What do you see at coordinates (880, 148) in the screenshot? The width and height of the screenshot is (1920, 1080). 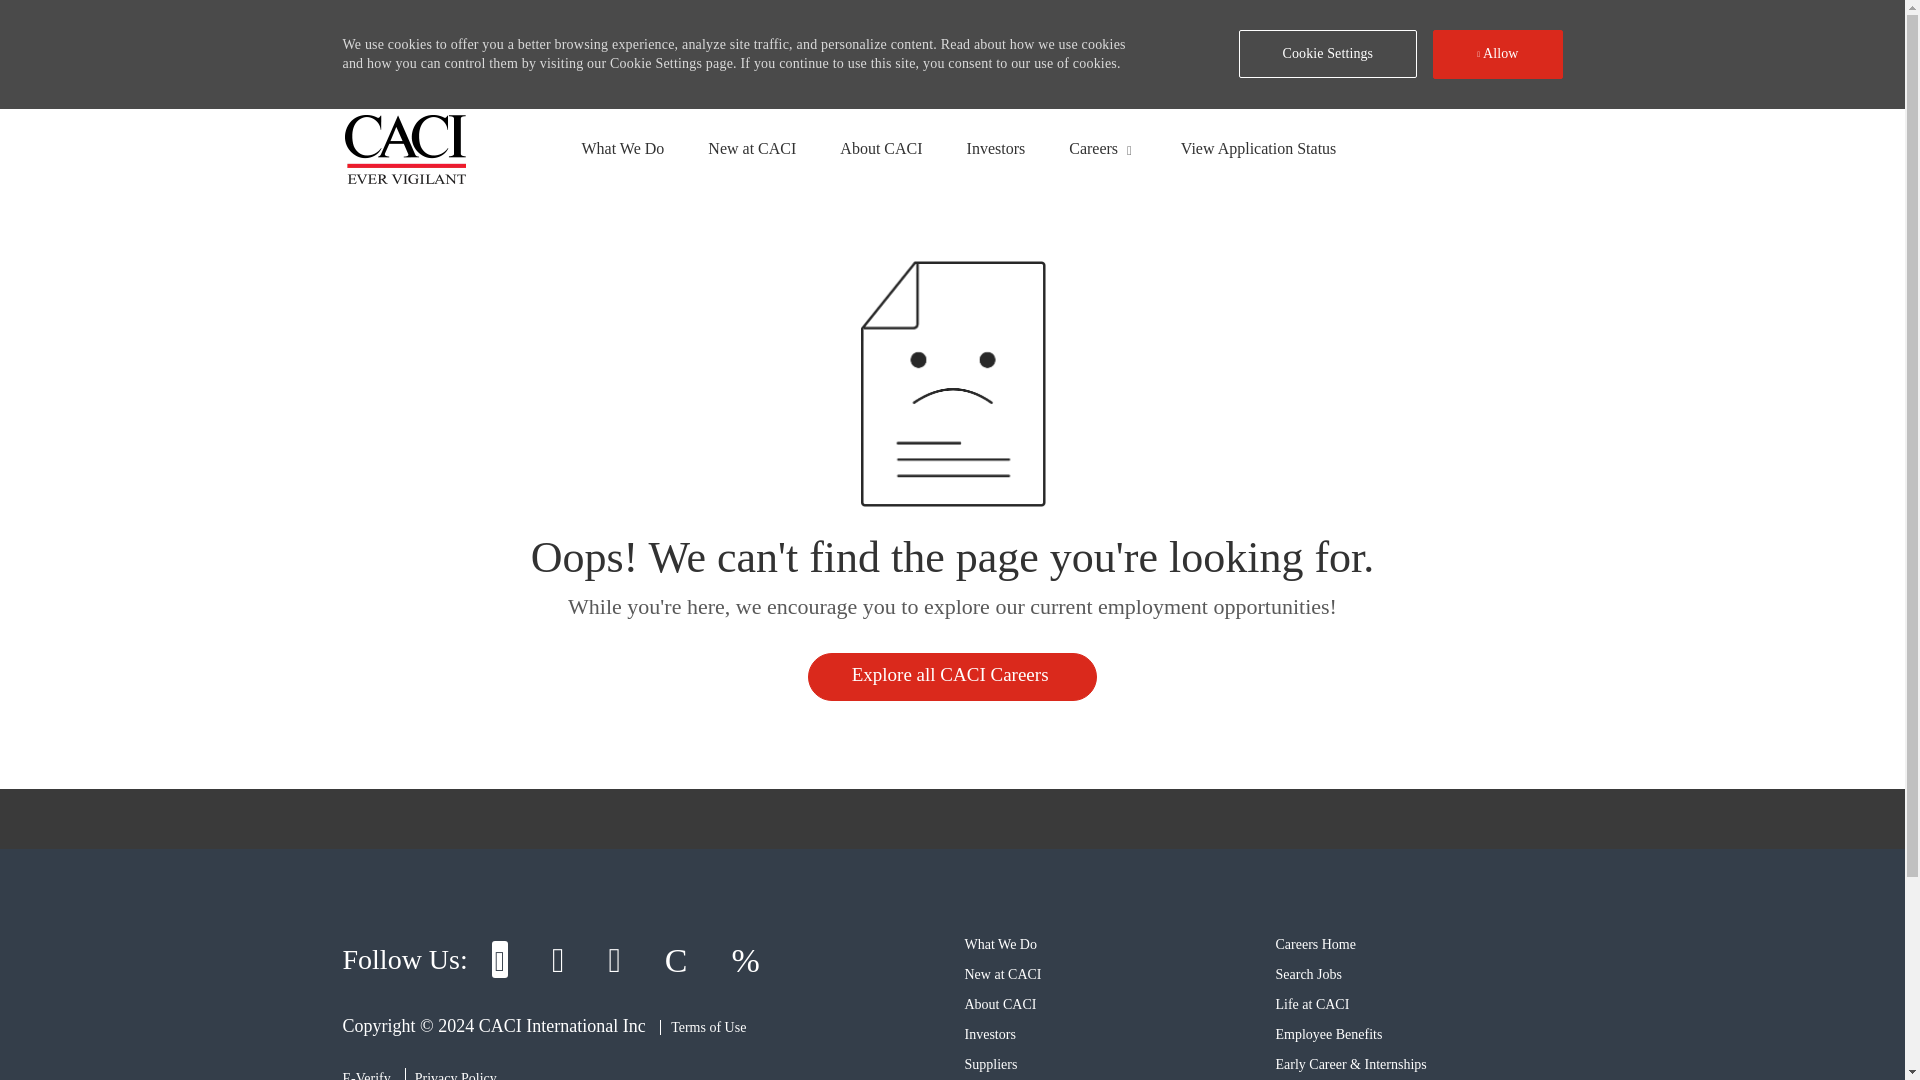 I see `About CACI` at bounding box center [880, 148].